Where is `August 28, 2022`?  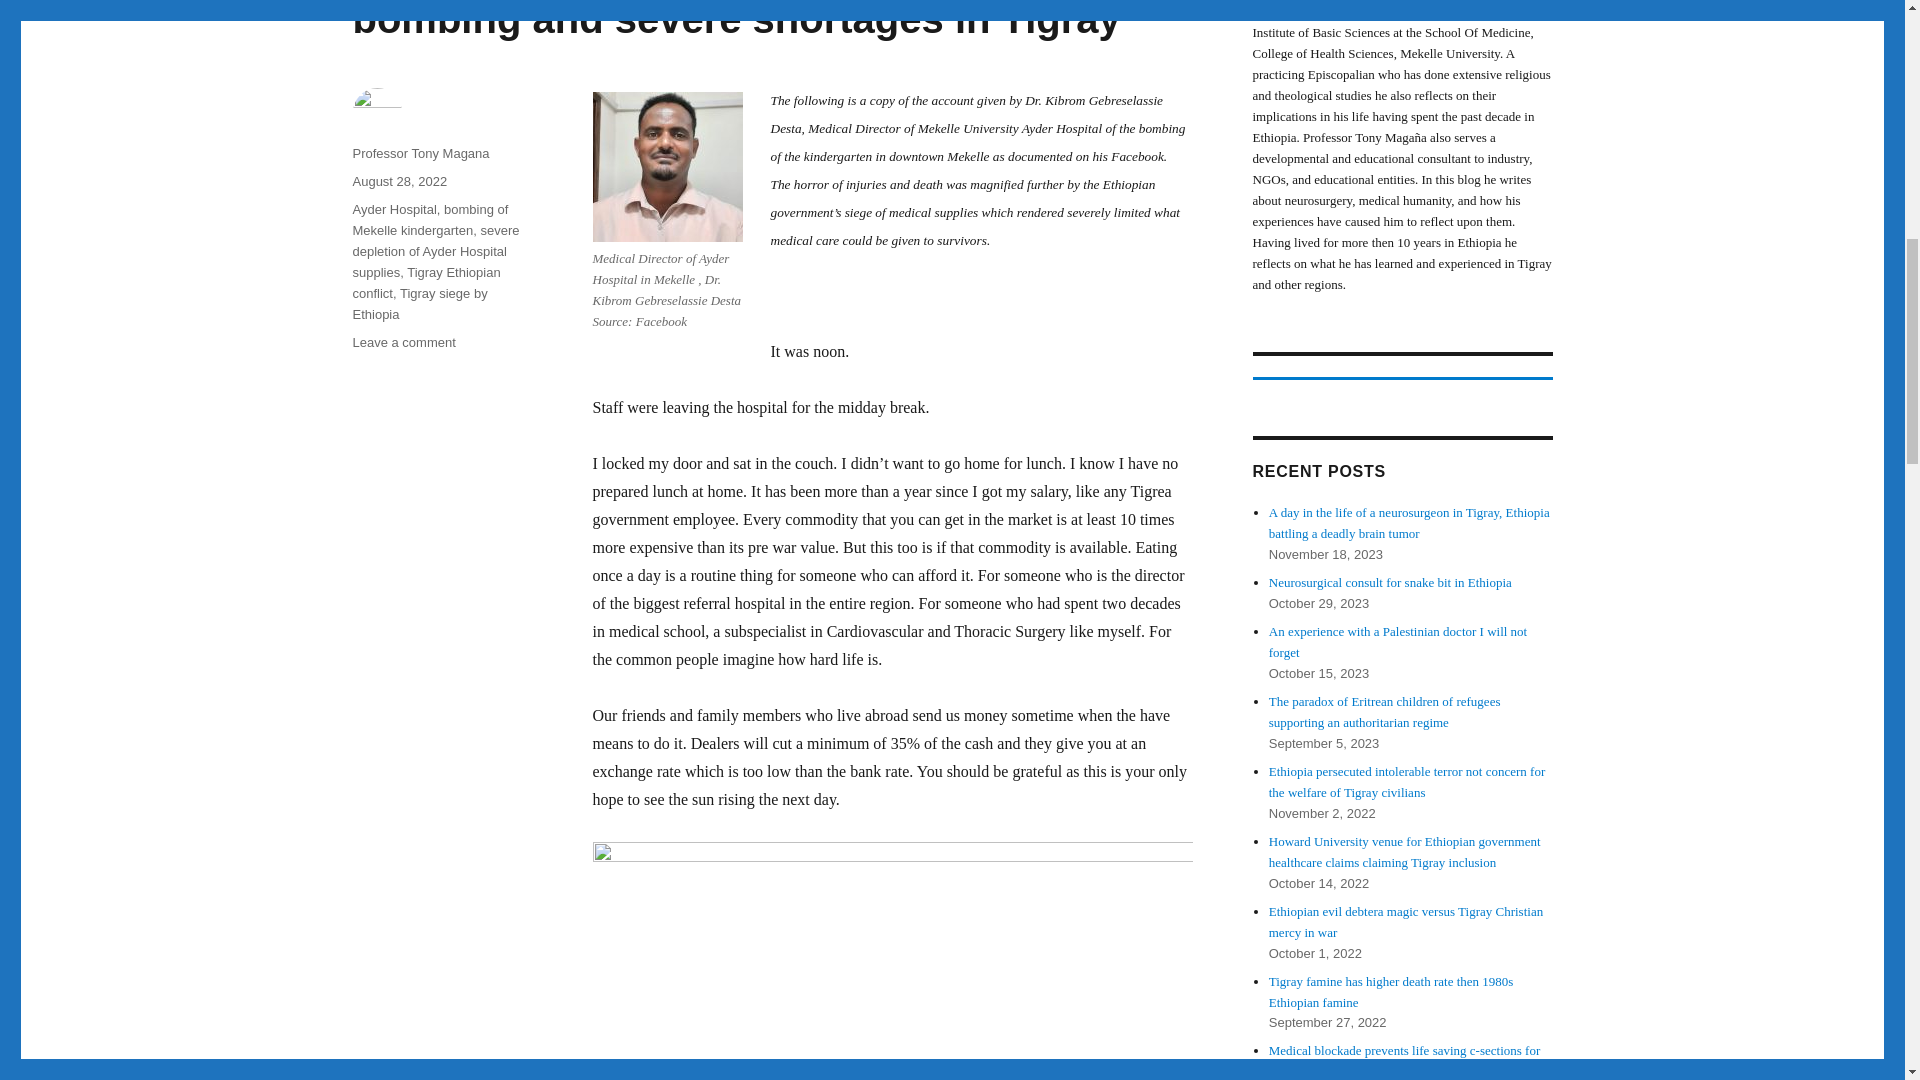
August 28, 2022 is located at coordinates (399, 181).